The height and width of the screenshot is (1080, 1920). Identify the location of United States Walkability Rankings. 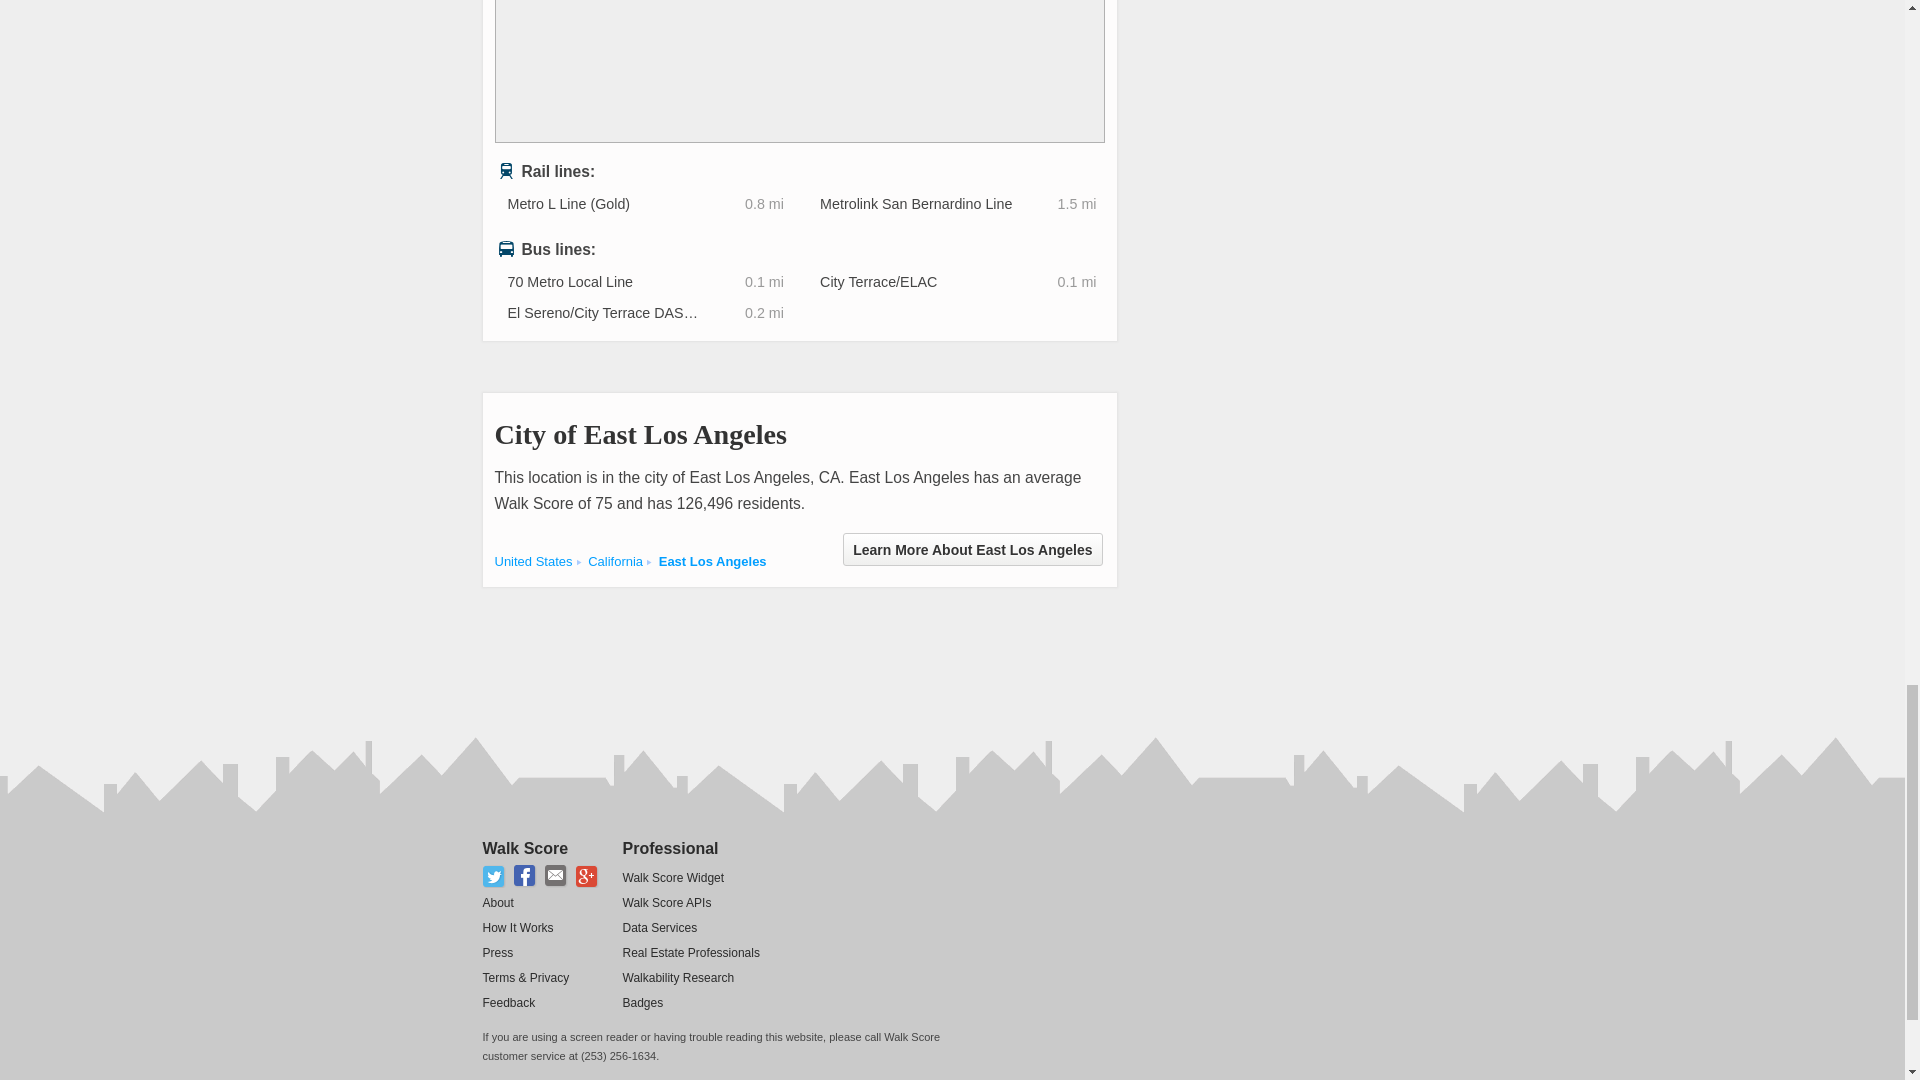
(532, 562).